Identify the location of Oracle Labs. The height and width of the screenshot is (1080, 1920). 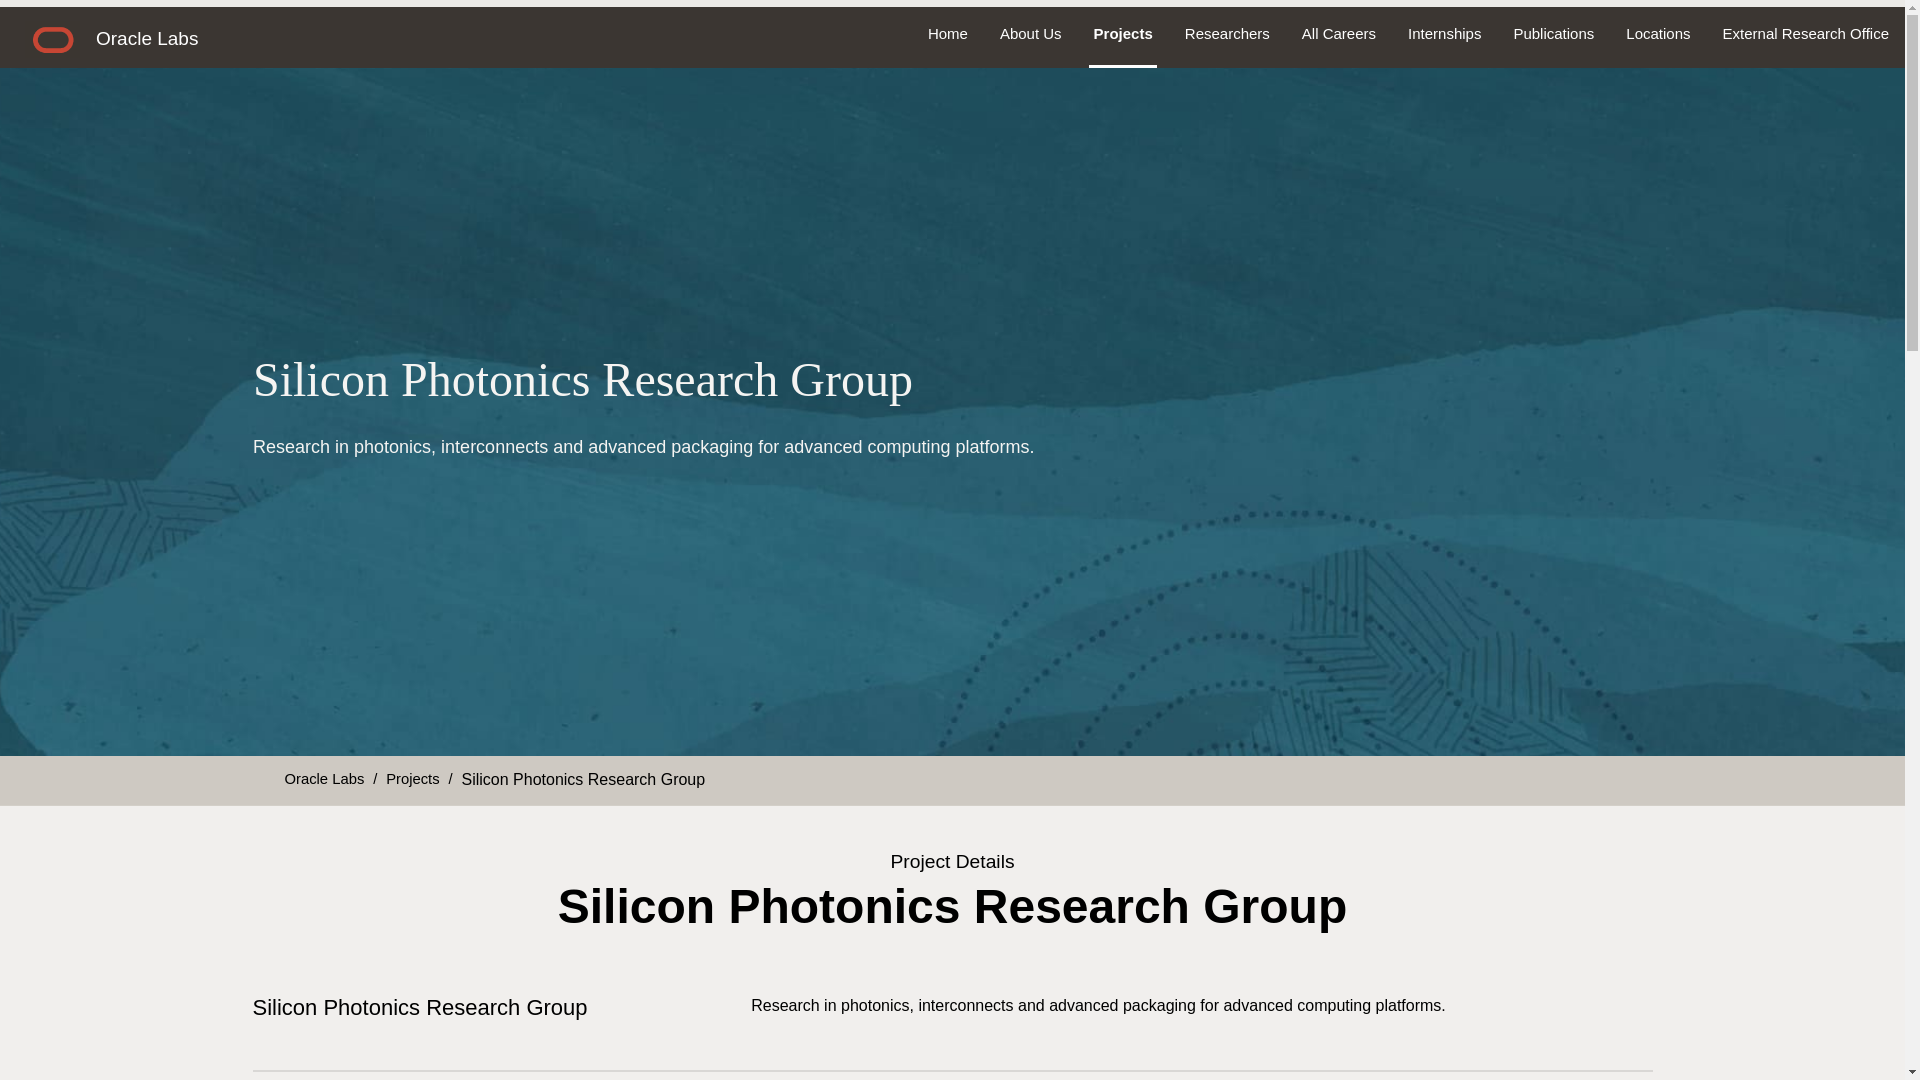
(146, 38).